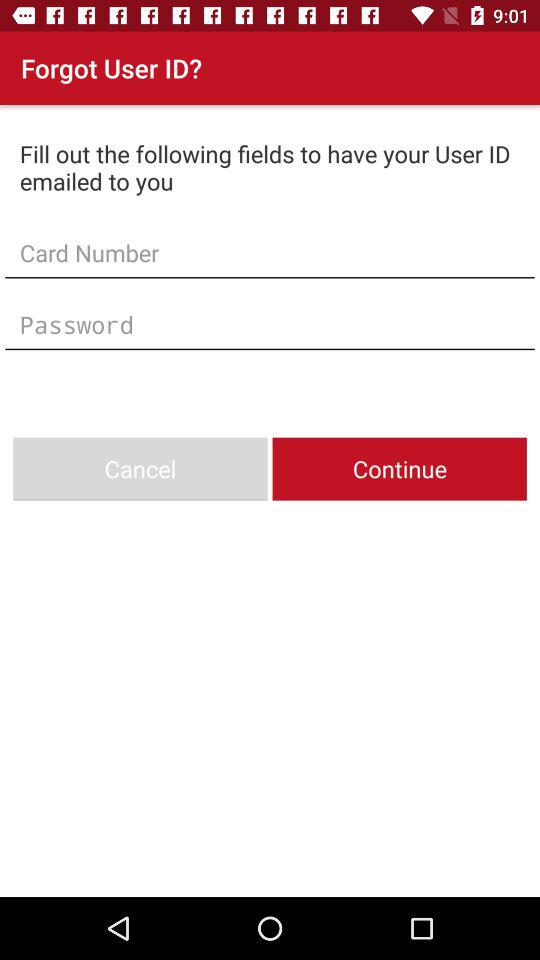 This screenshot has width=540, height=960. What do you see at coordinates (399, 468) in the screenshot?
I see `launch the icon next to the cancel item` at bounding box center [399, 468].